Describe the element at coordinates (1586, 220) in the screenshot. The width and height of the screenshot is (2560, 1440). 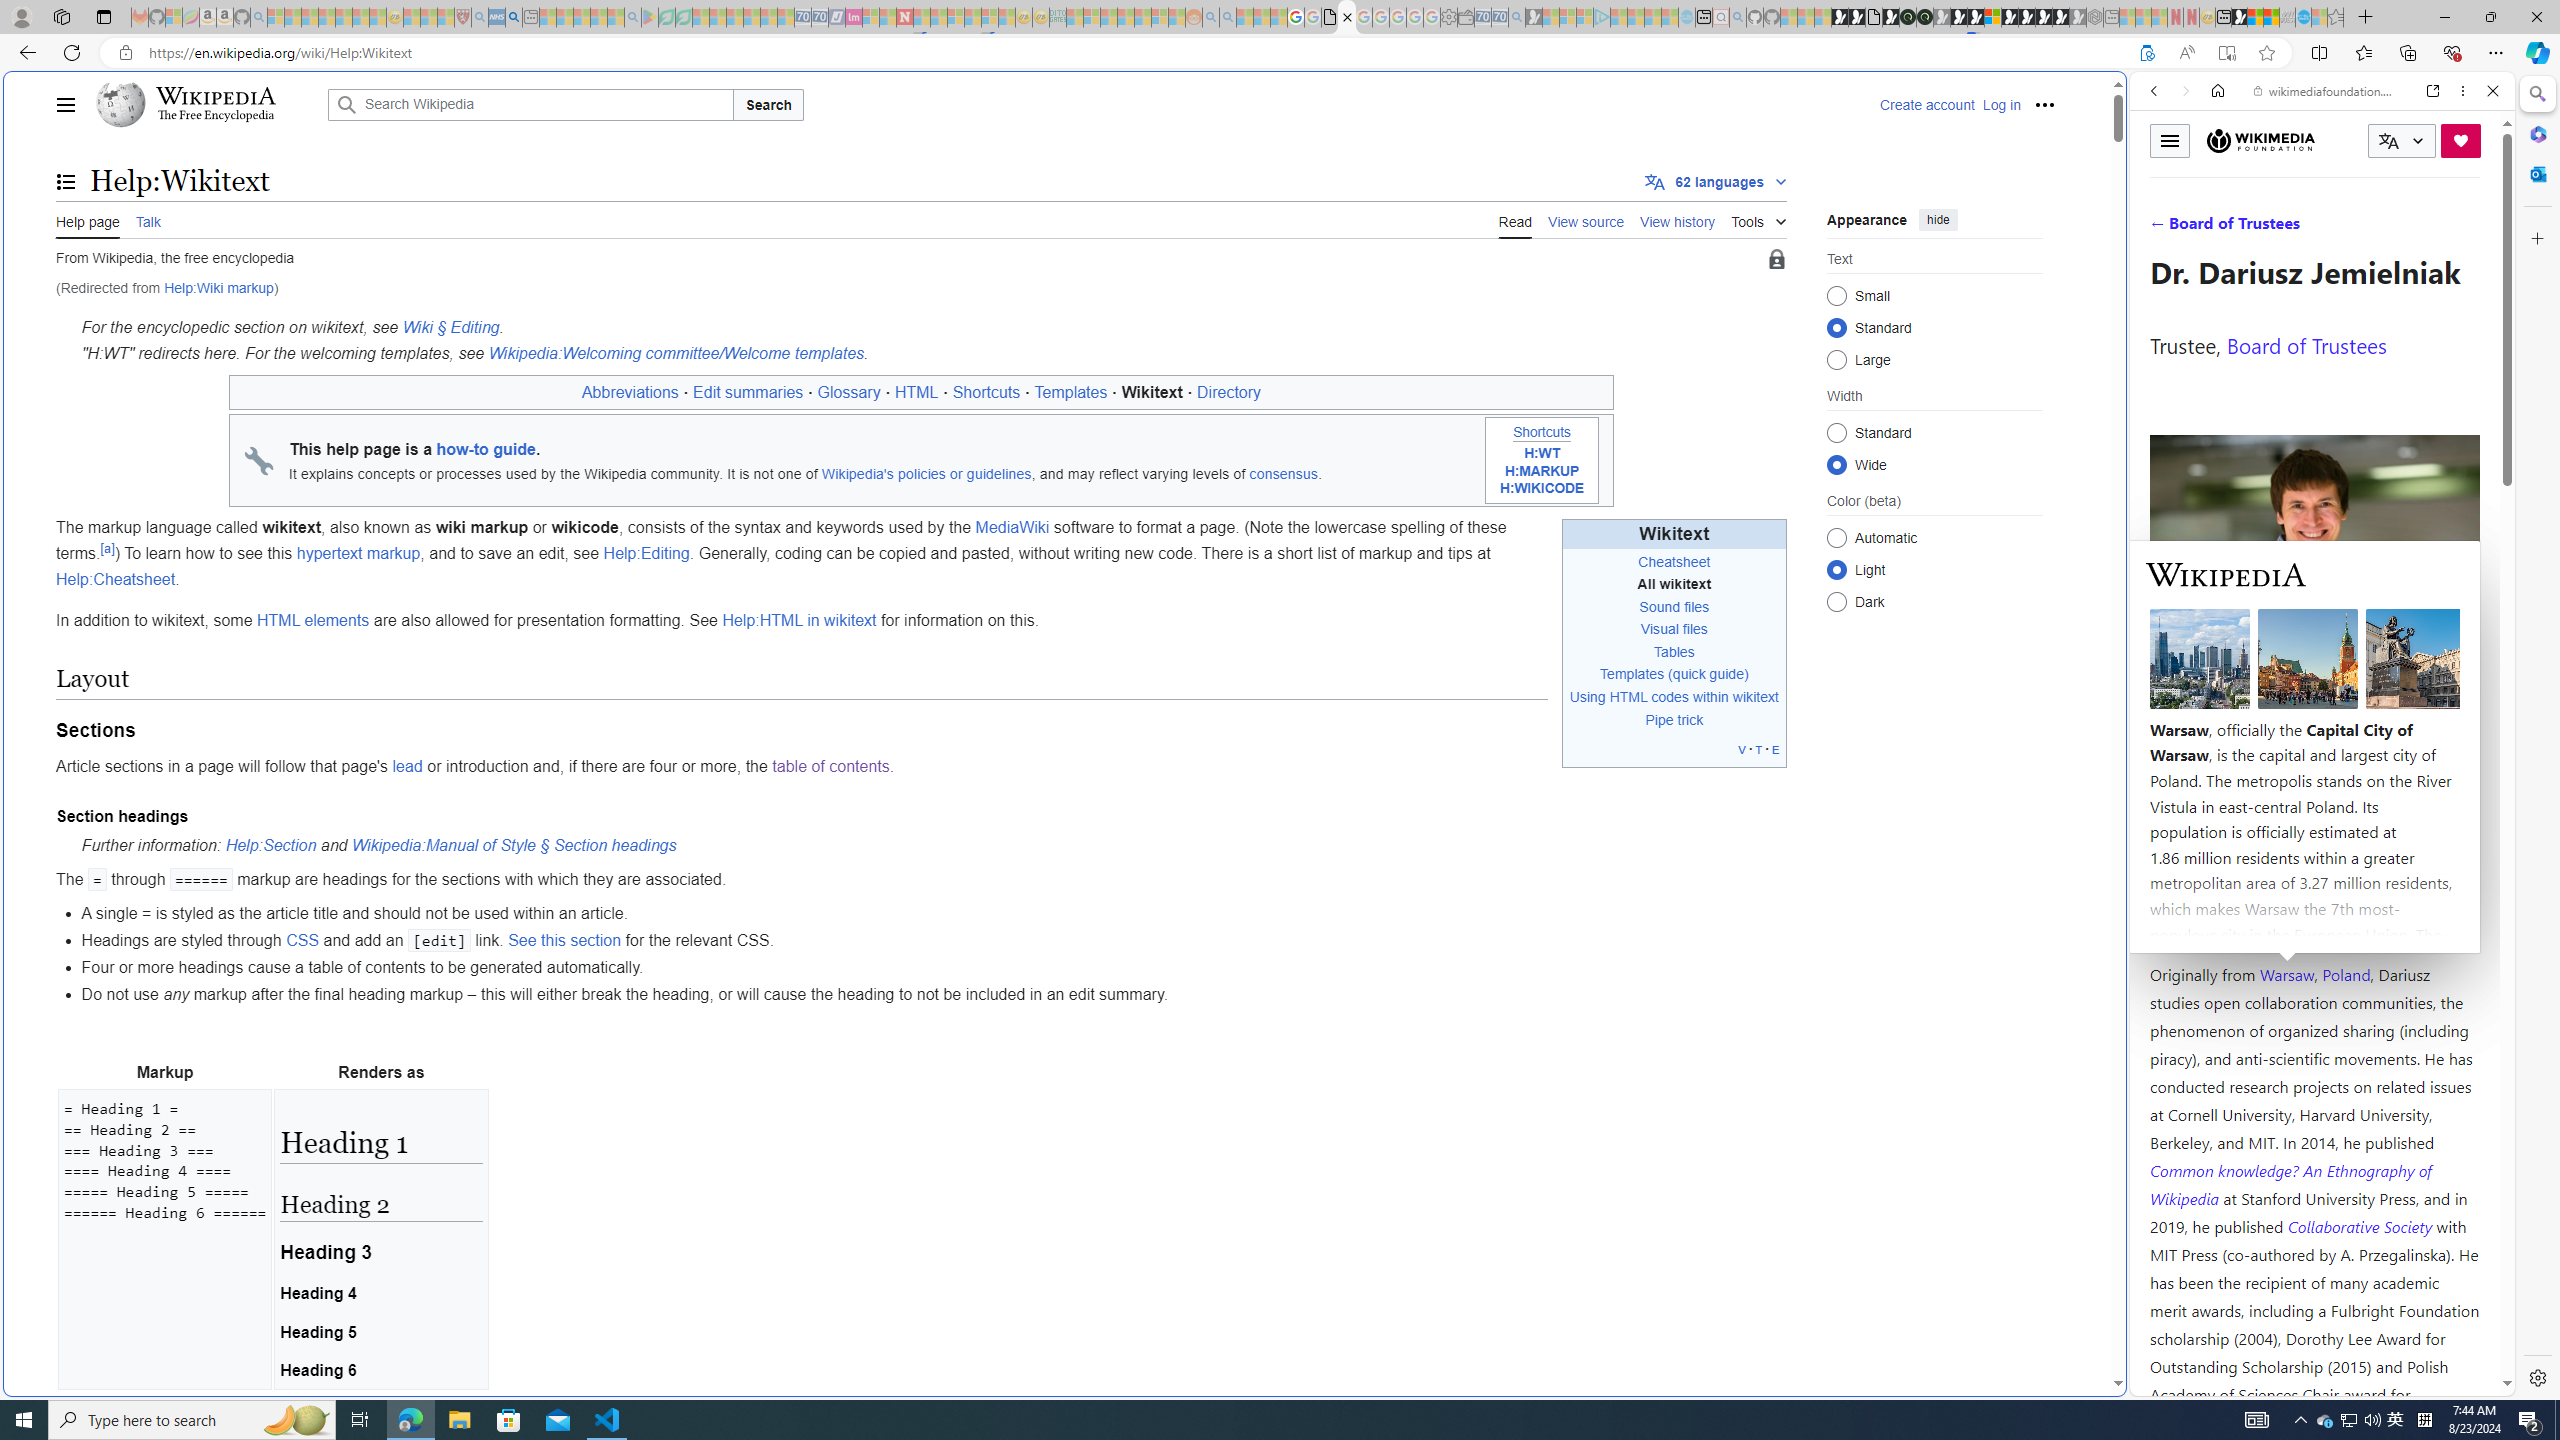
I see `View source` at that location.